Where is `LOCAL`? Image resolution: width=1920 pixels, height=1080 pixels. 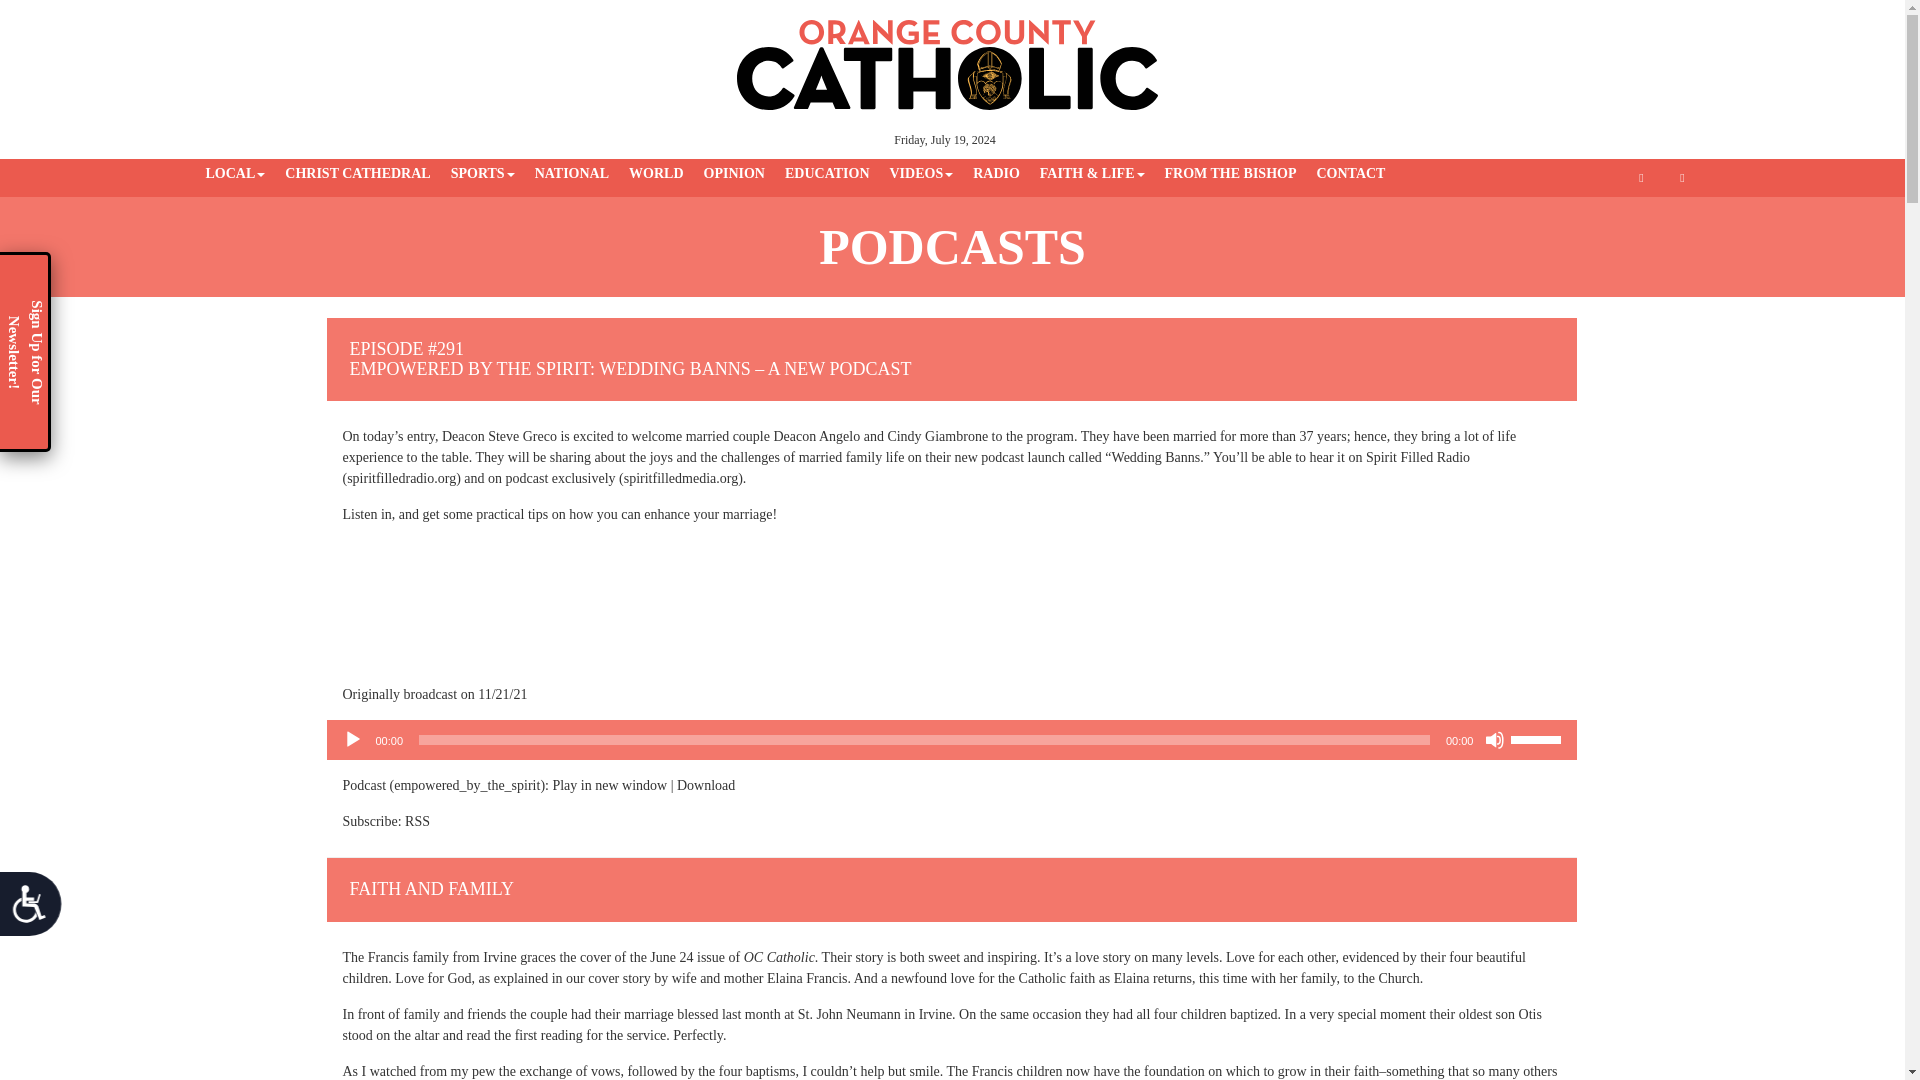
LOCAL is located at coordinates (236, 174).